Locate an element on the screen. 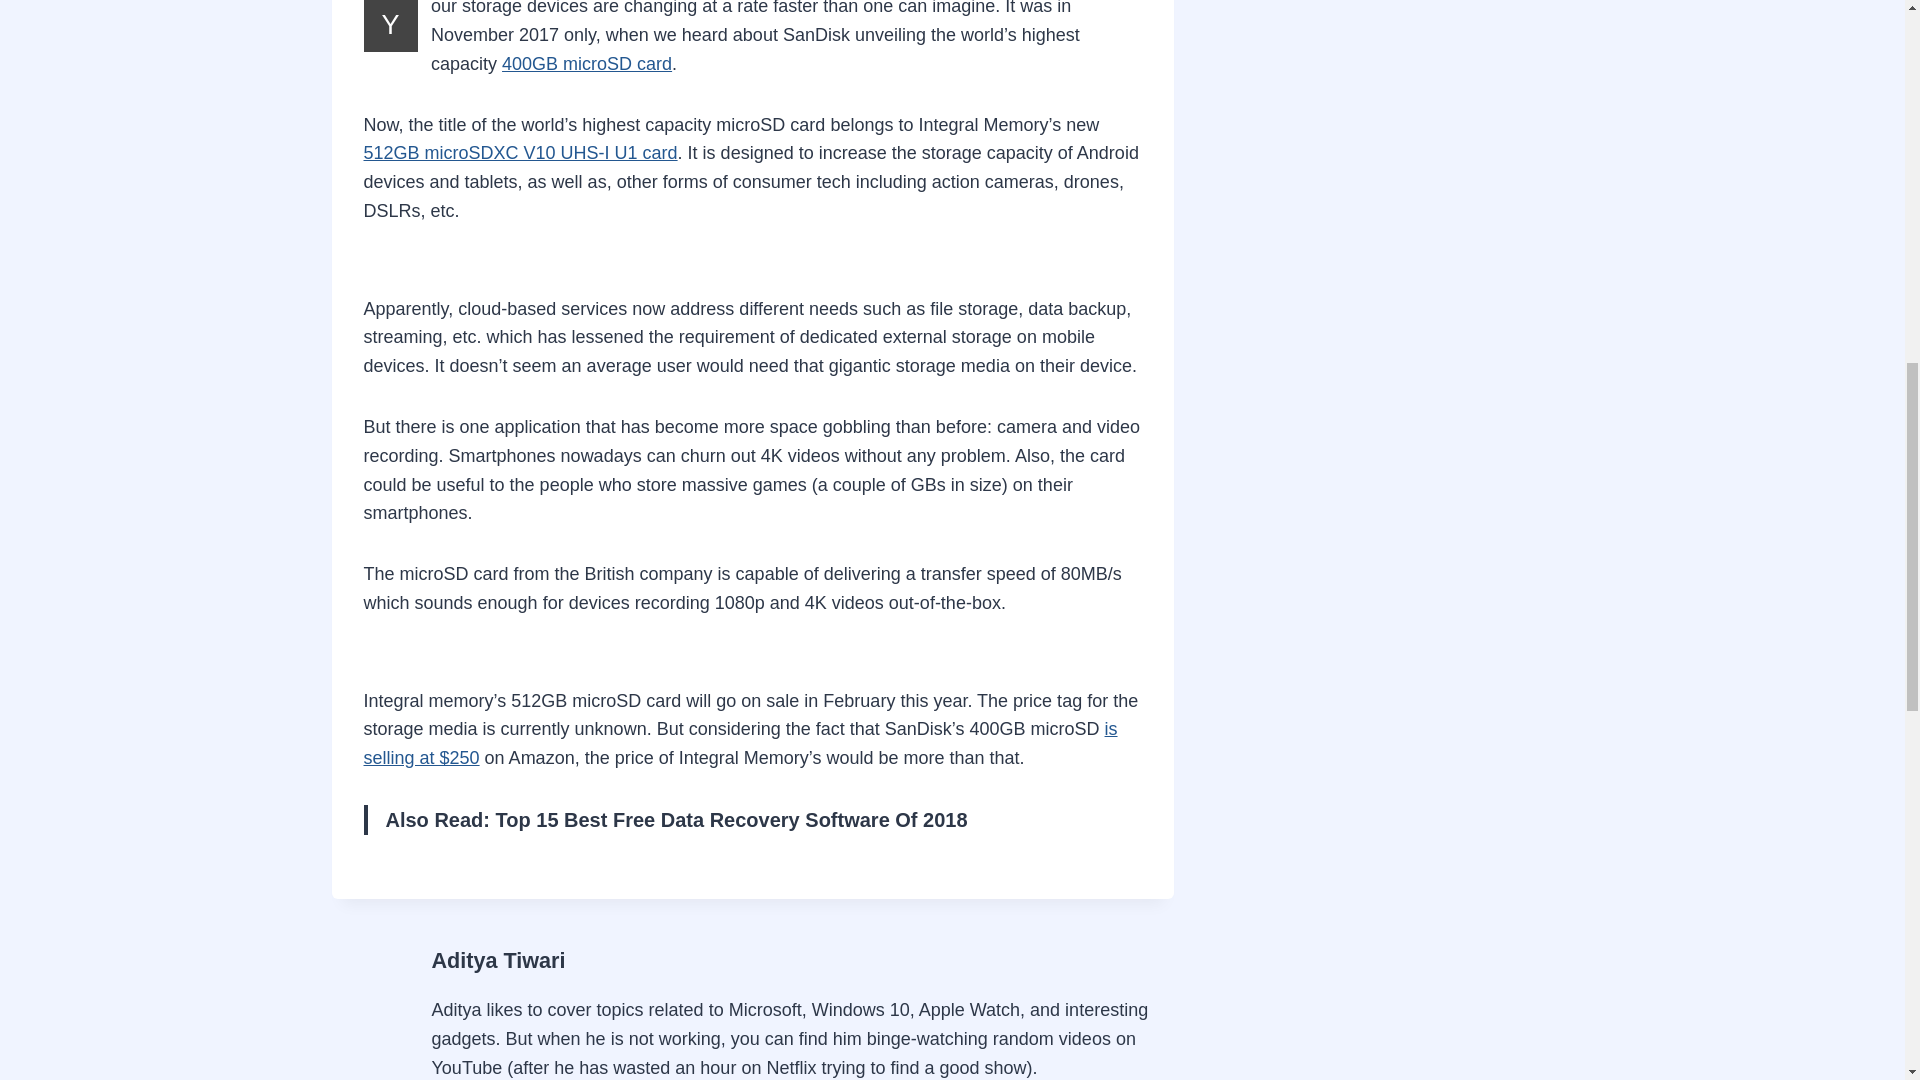 The image size is (1920, 1080). 400GB microSD card is located at coordinates (586, 64).